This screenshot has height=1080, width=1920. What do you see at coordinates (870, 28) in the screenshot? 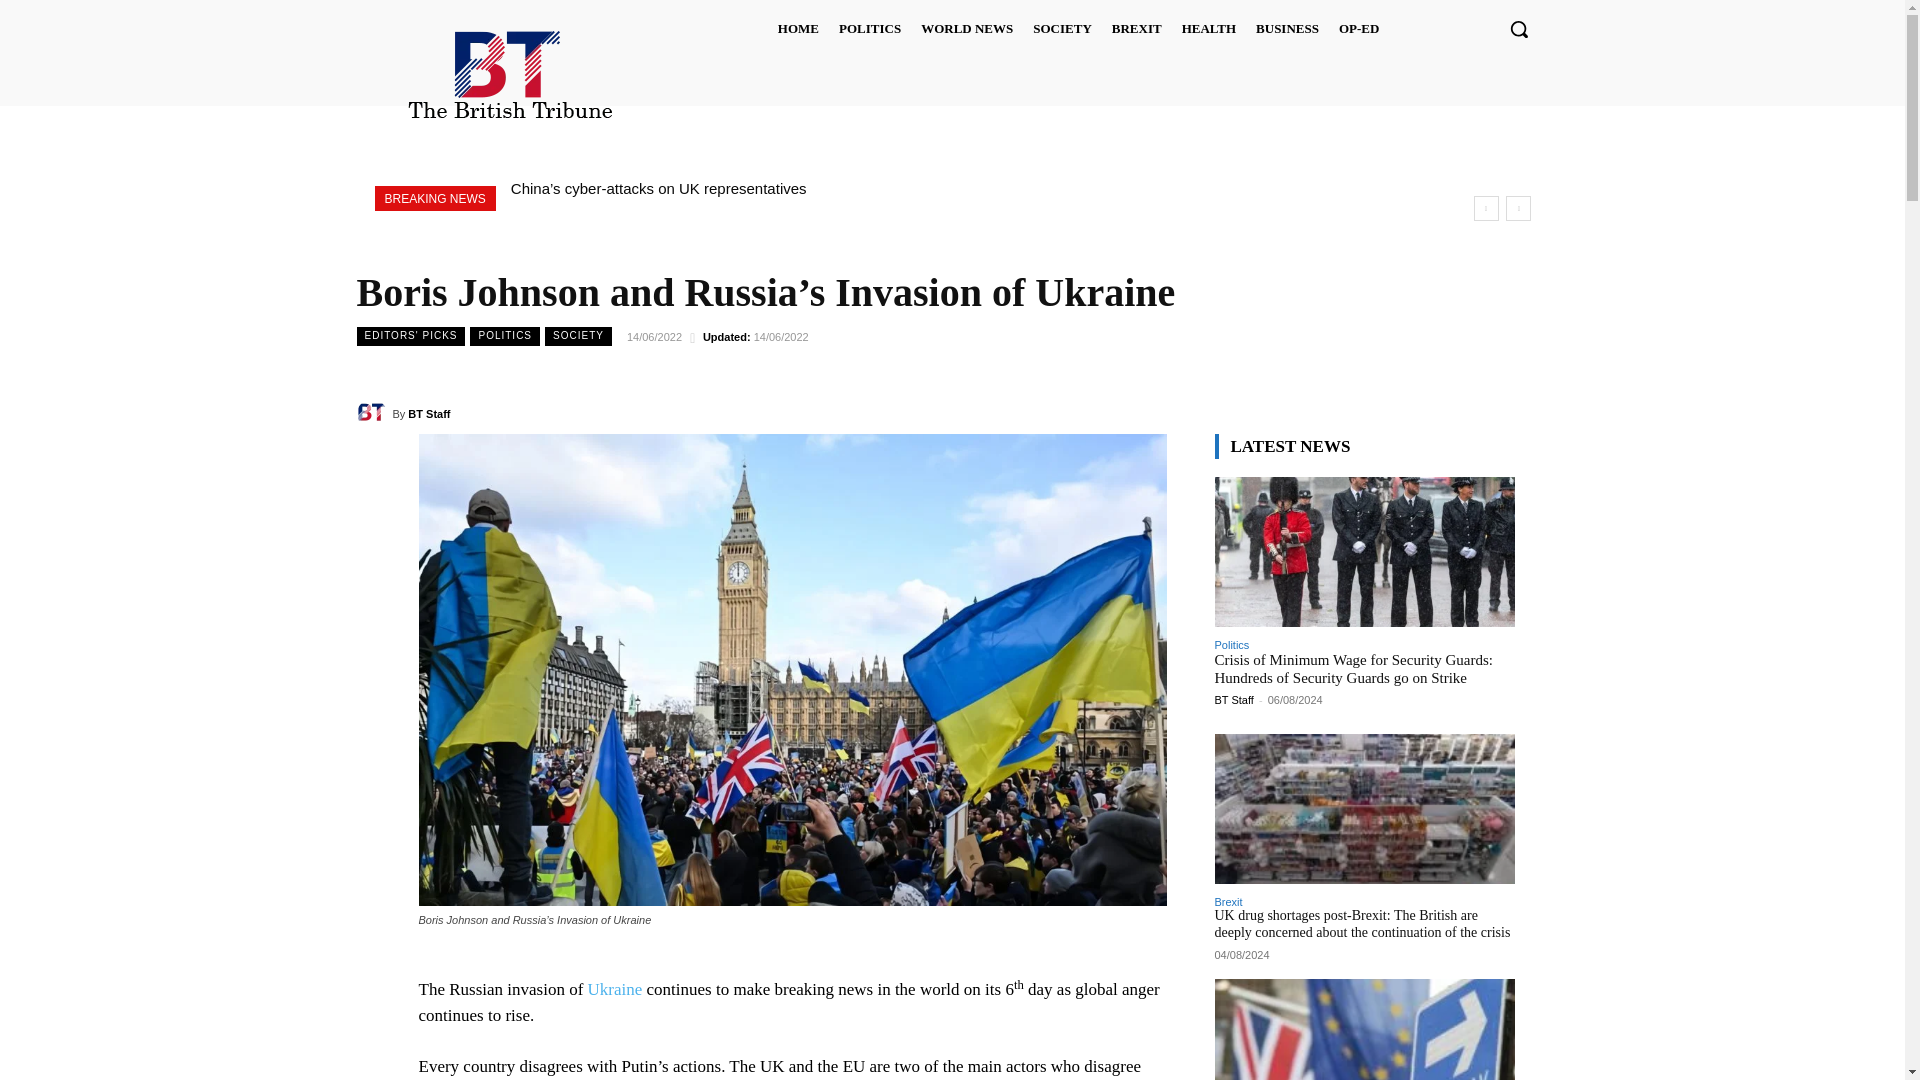
I see `POLITICS` at bounding box center [870, 28].